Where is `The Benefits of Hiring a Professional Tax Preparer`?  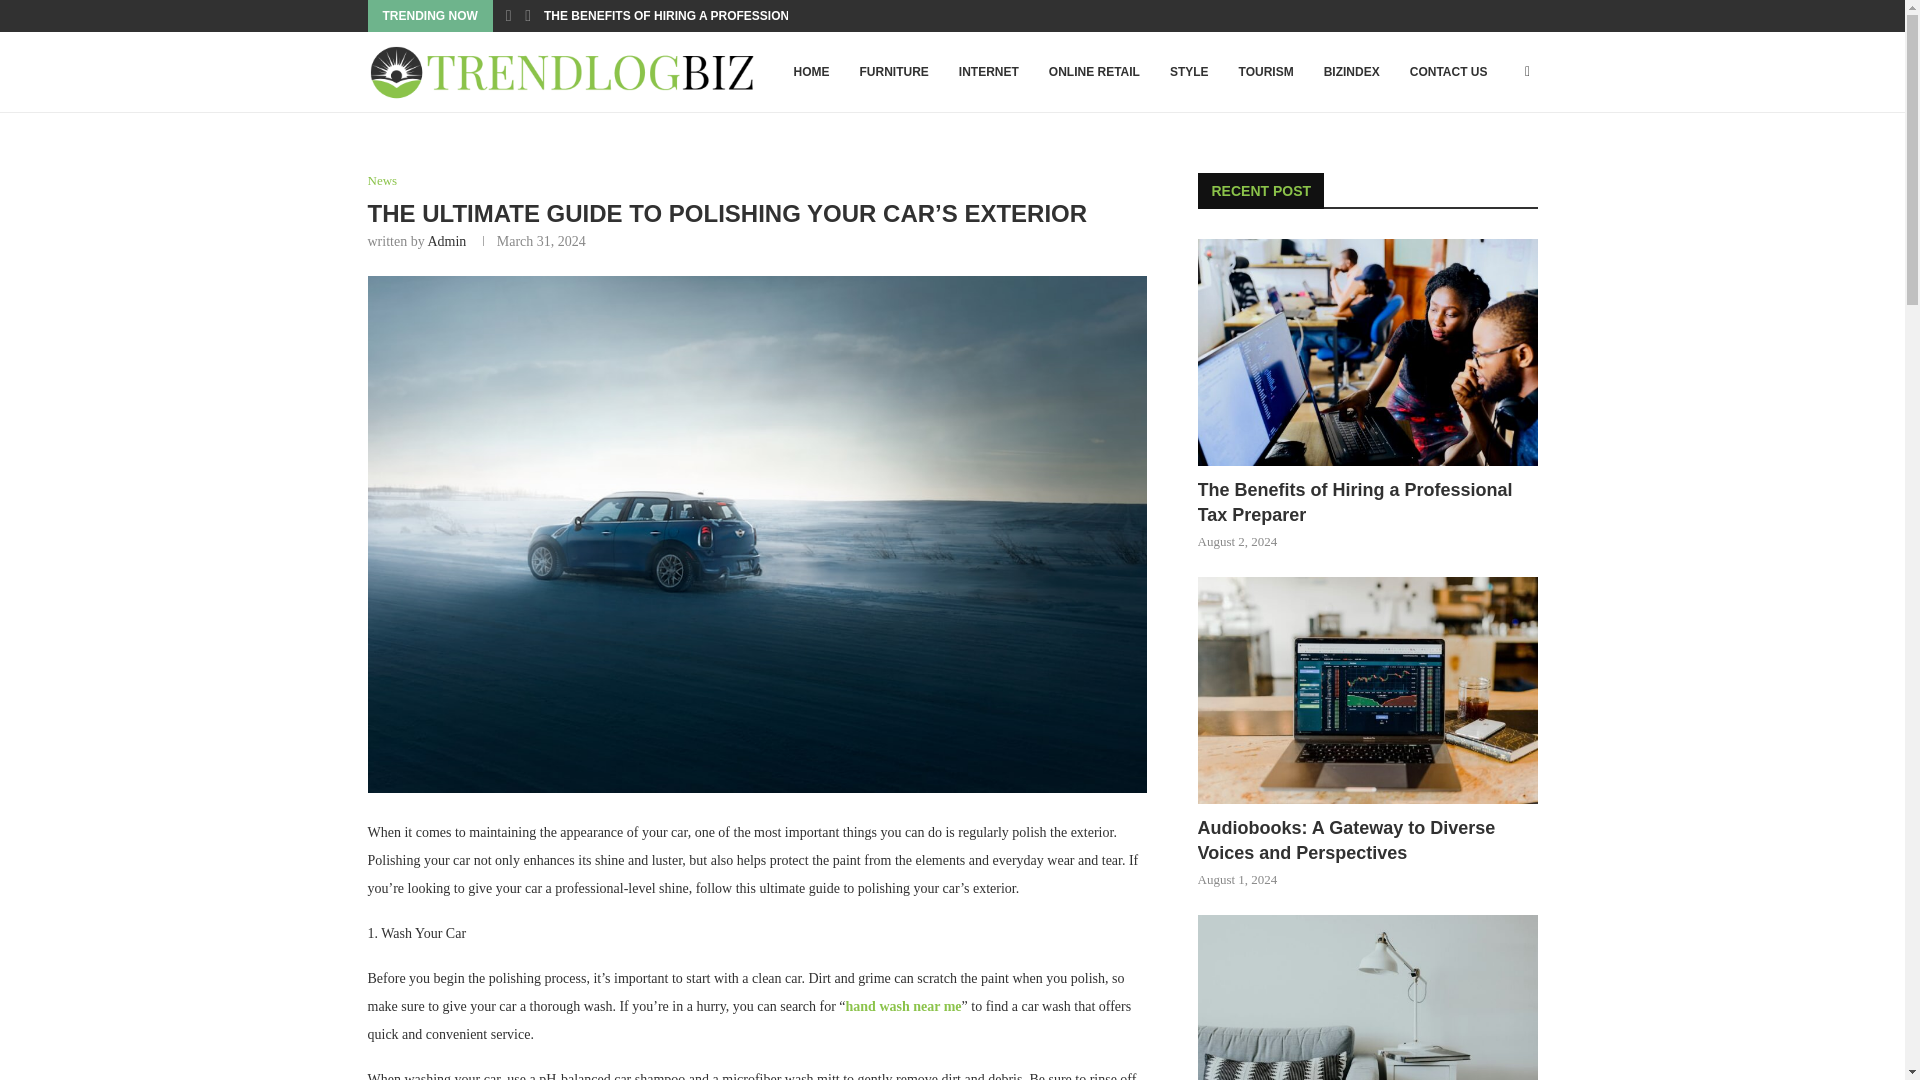
The Benefits of Hiring a Professional Tax Preparer is located at coordinates (1368, 503).